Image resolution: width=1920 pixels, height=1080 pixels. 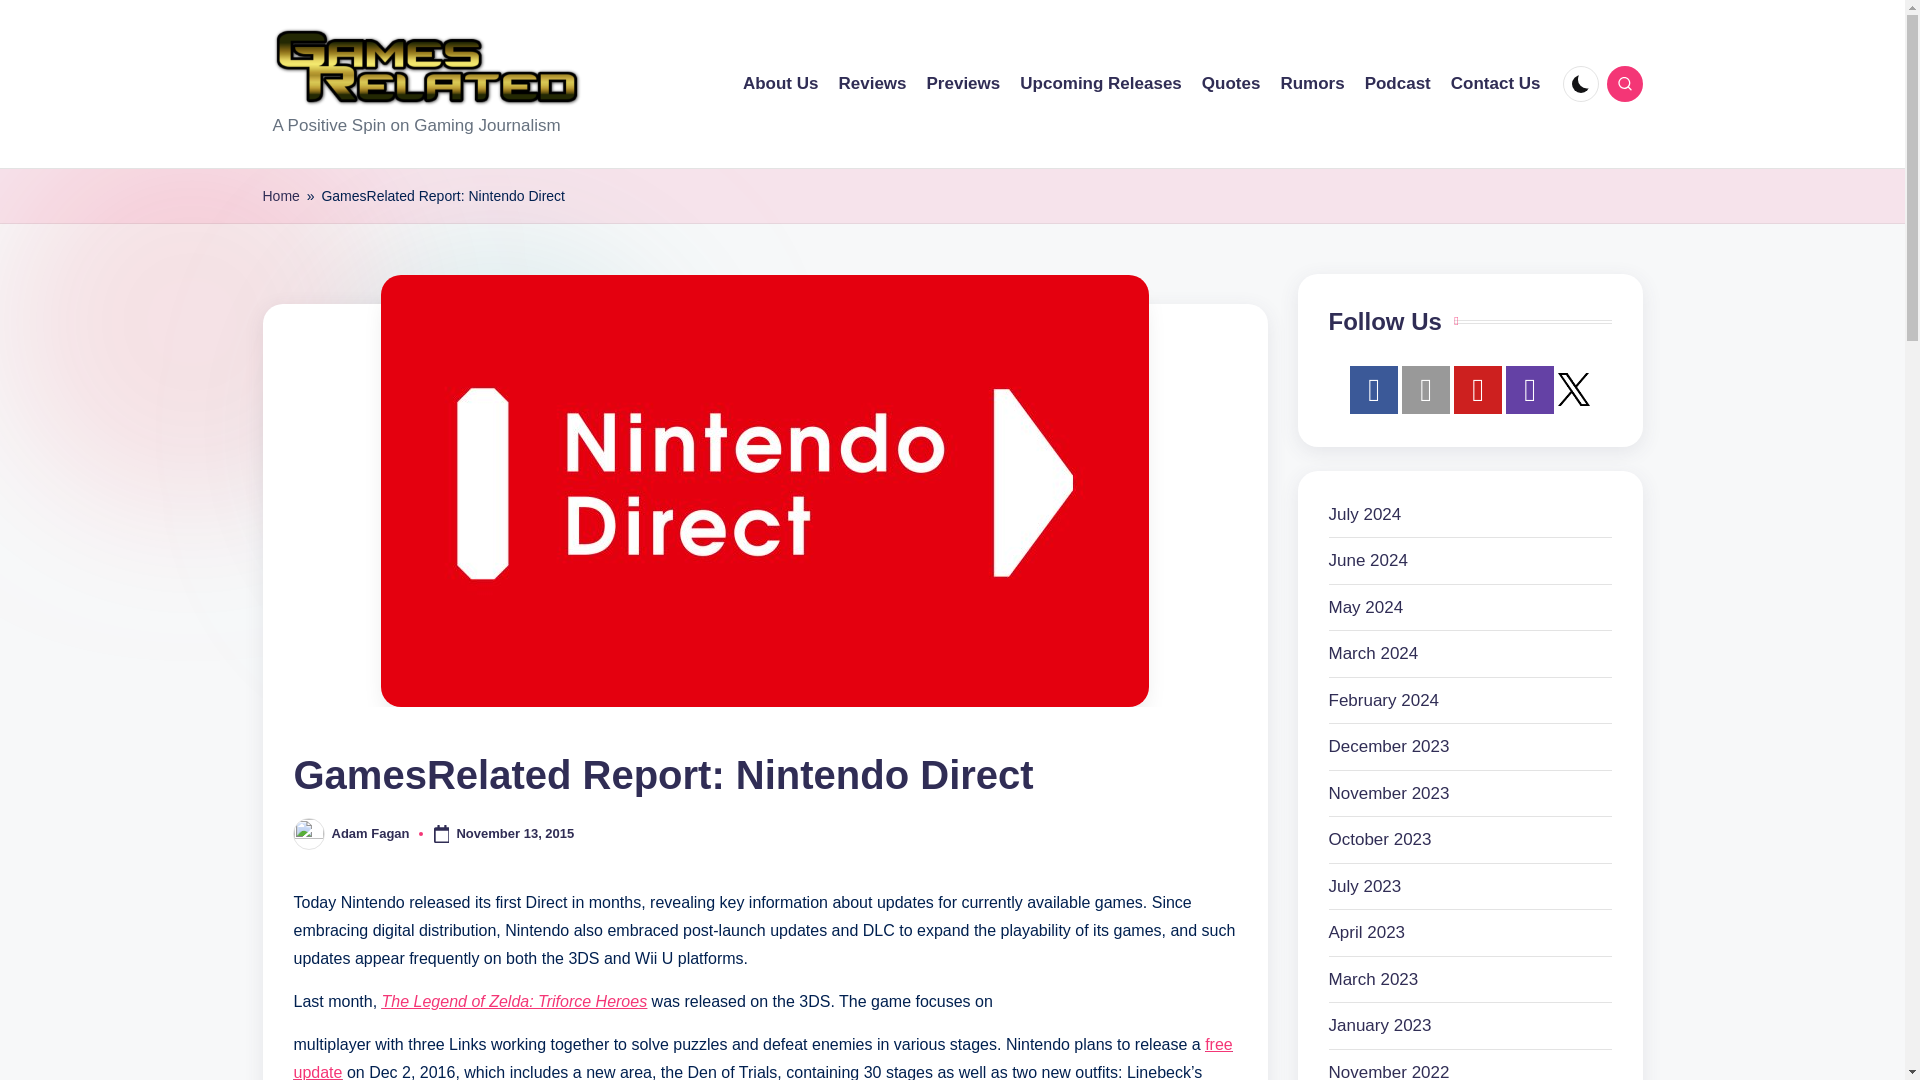 What do you see at coordinates (1312, 84) in the screenshot?
I see `Rumors` at bounding box center [1312, 84].